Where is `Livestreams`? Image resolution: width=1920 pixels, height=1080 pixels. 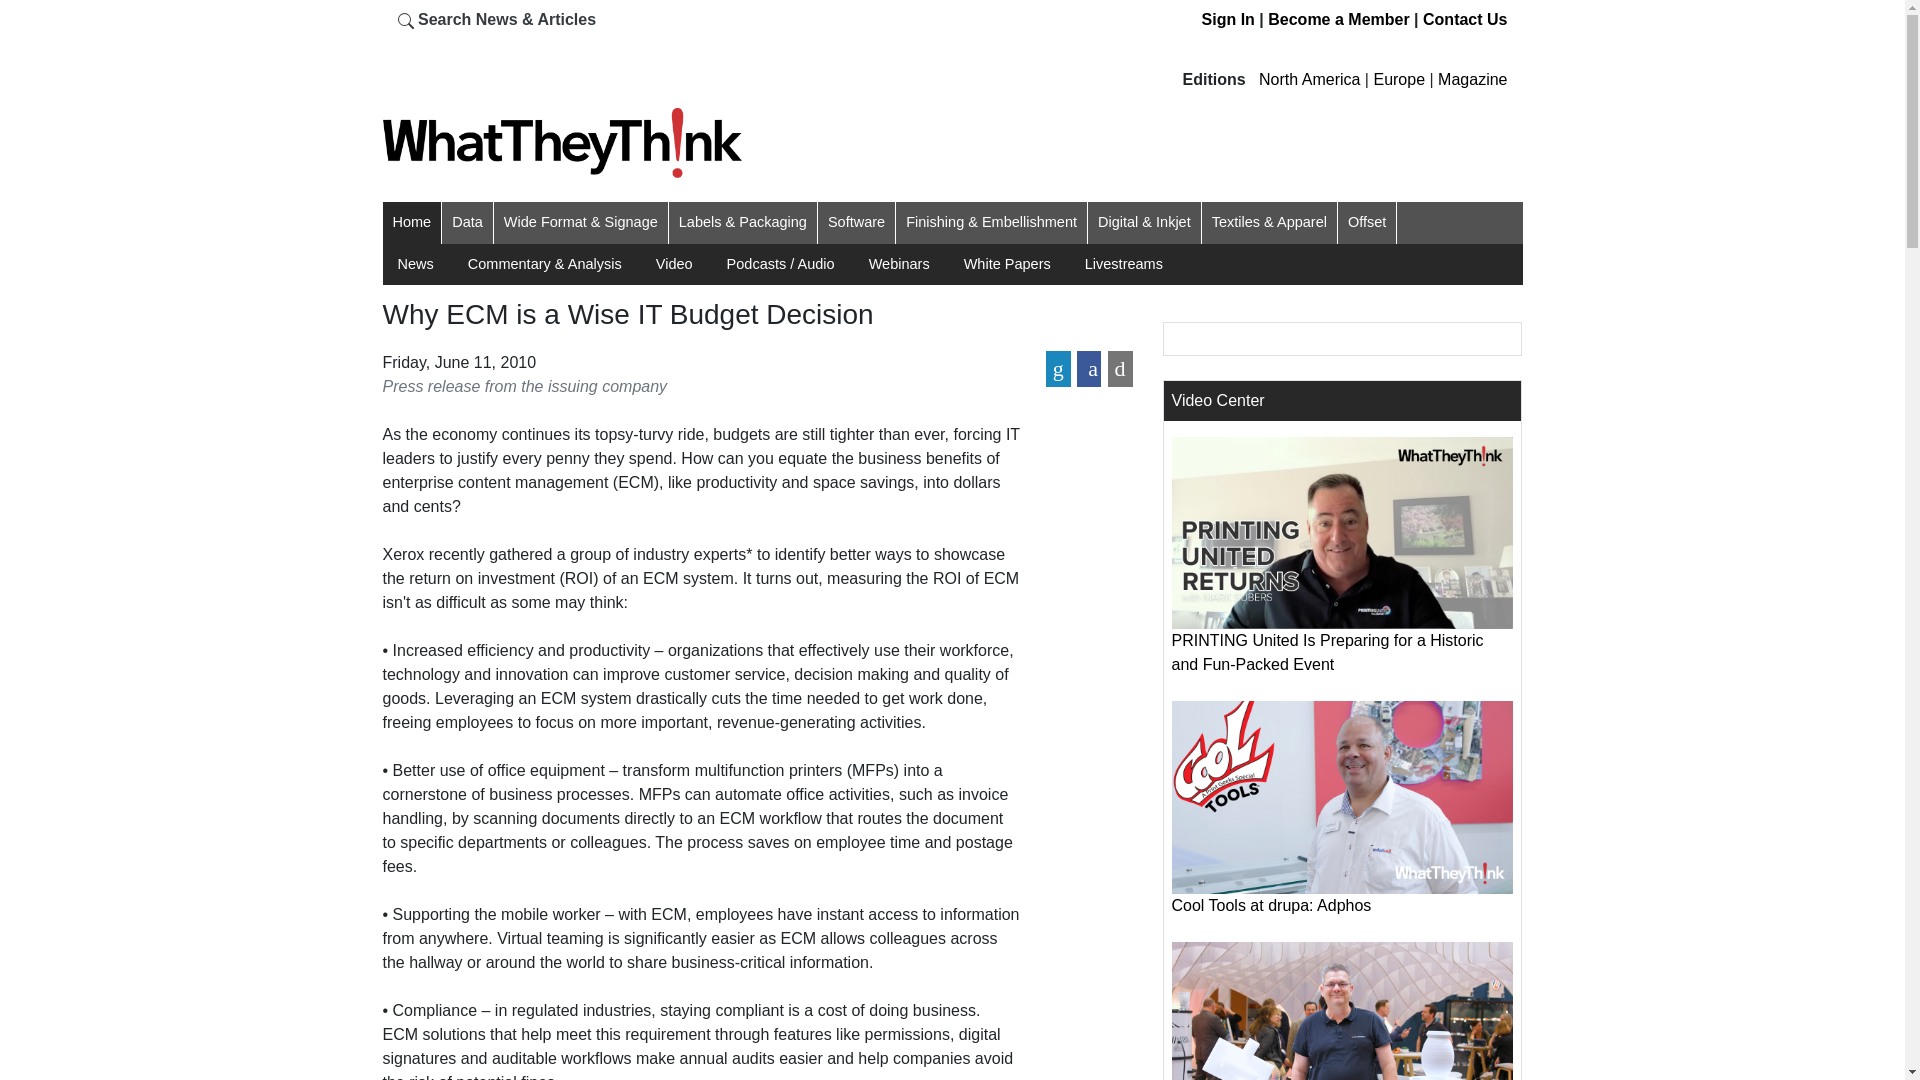
Livestreams is located at coordinates (1124, 264).